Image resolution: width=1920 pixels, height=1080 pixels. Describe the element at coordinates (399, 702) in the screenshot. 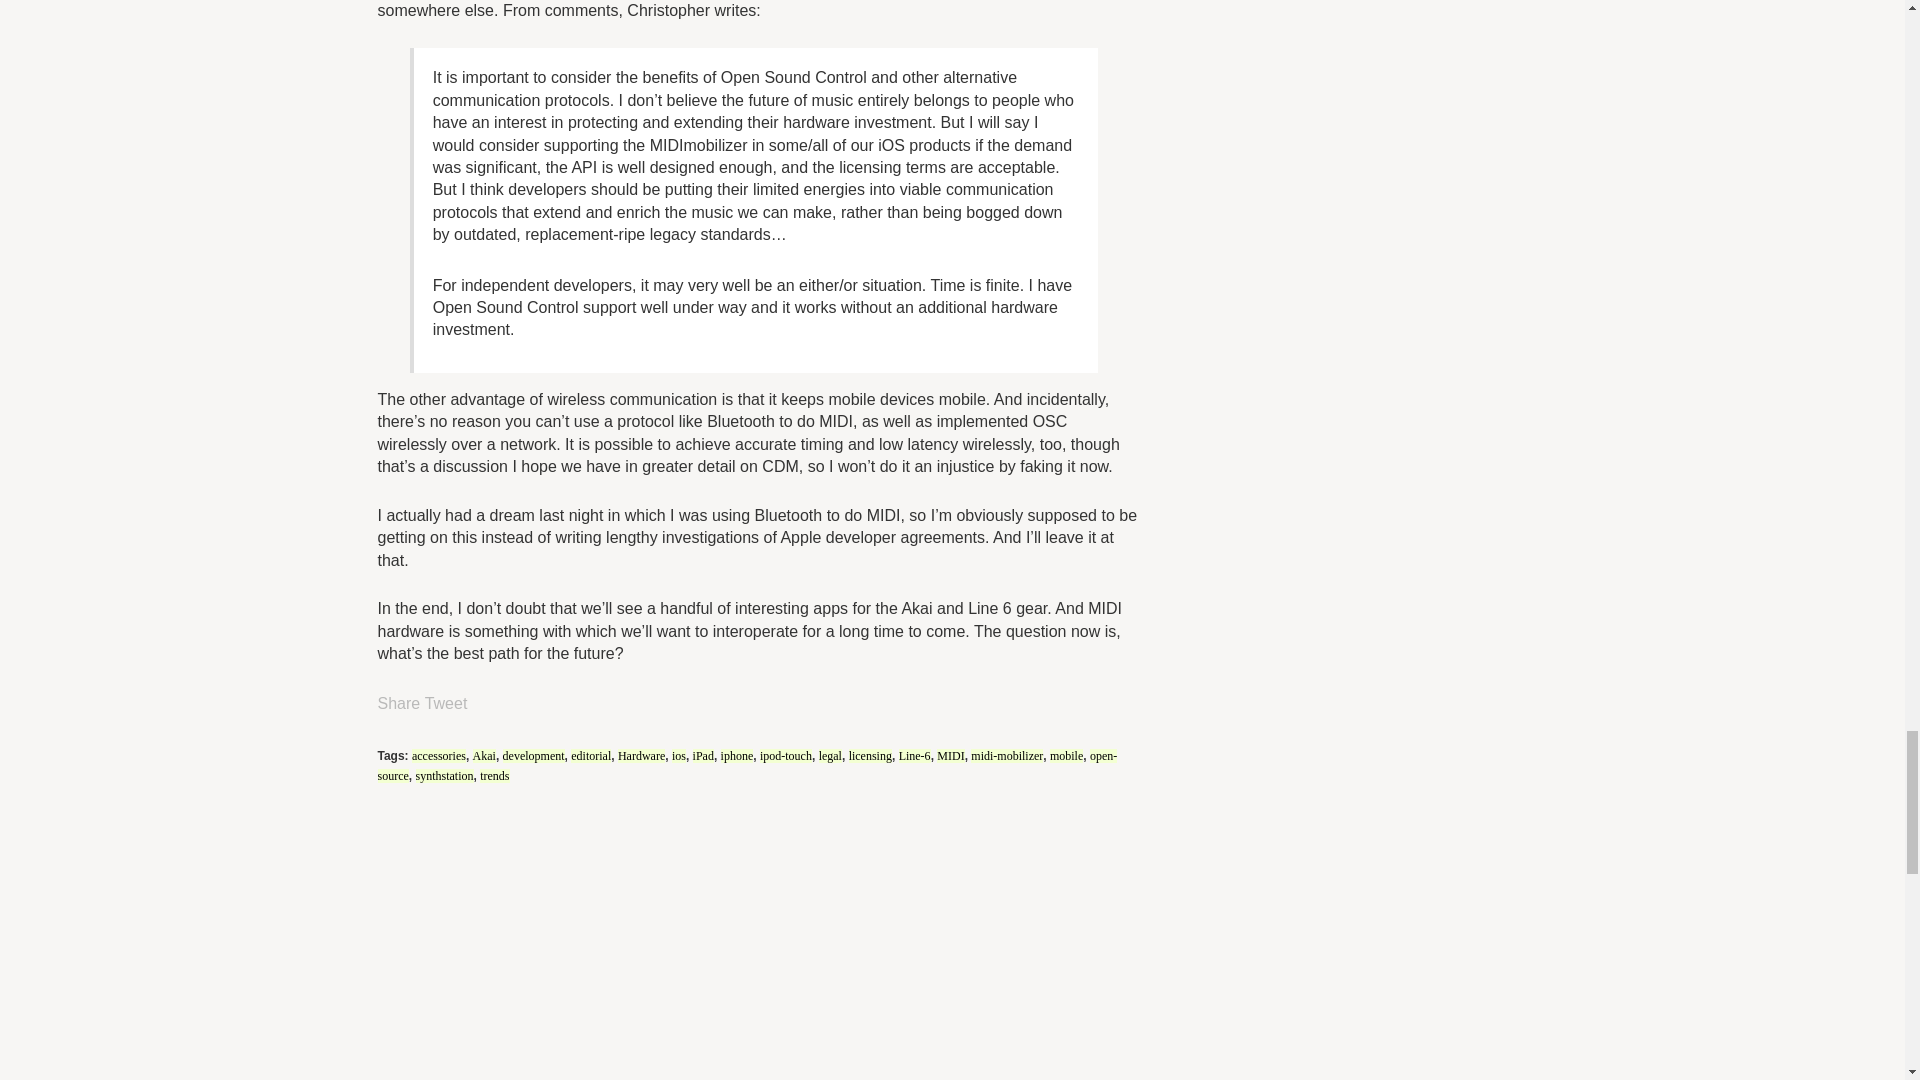

I see `Share` at that location.